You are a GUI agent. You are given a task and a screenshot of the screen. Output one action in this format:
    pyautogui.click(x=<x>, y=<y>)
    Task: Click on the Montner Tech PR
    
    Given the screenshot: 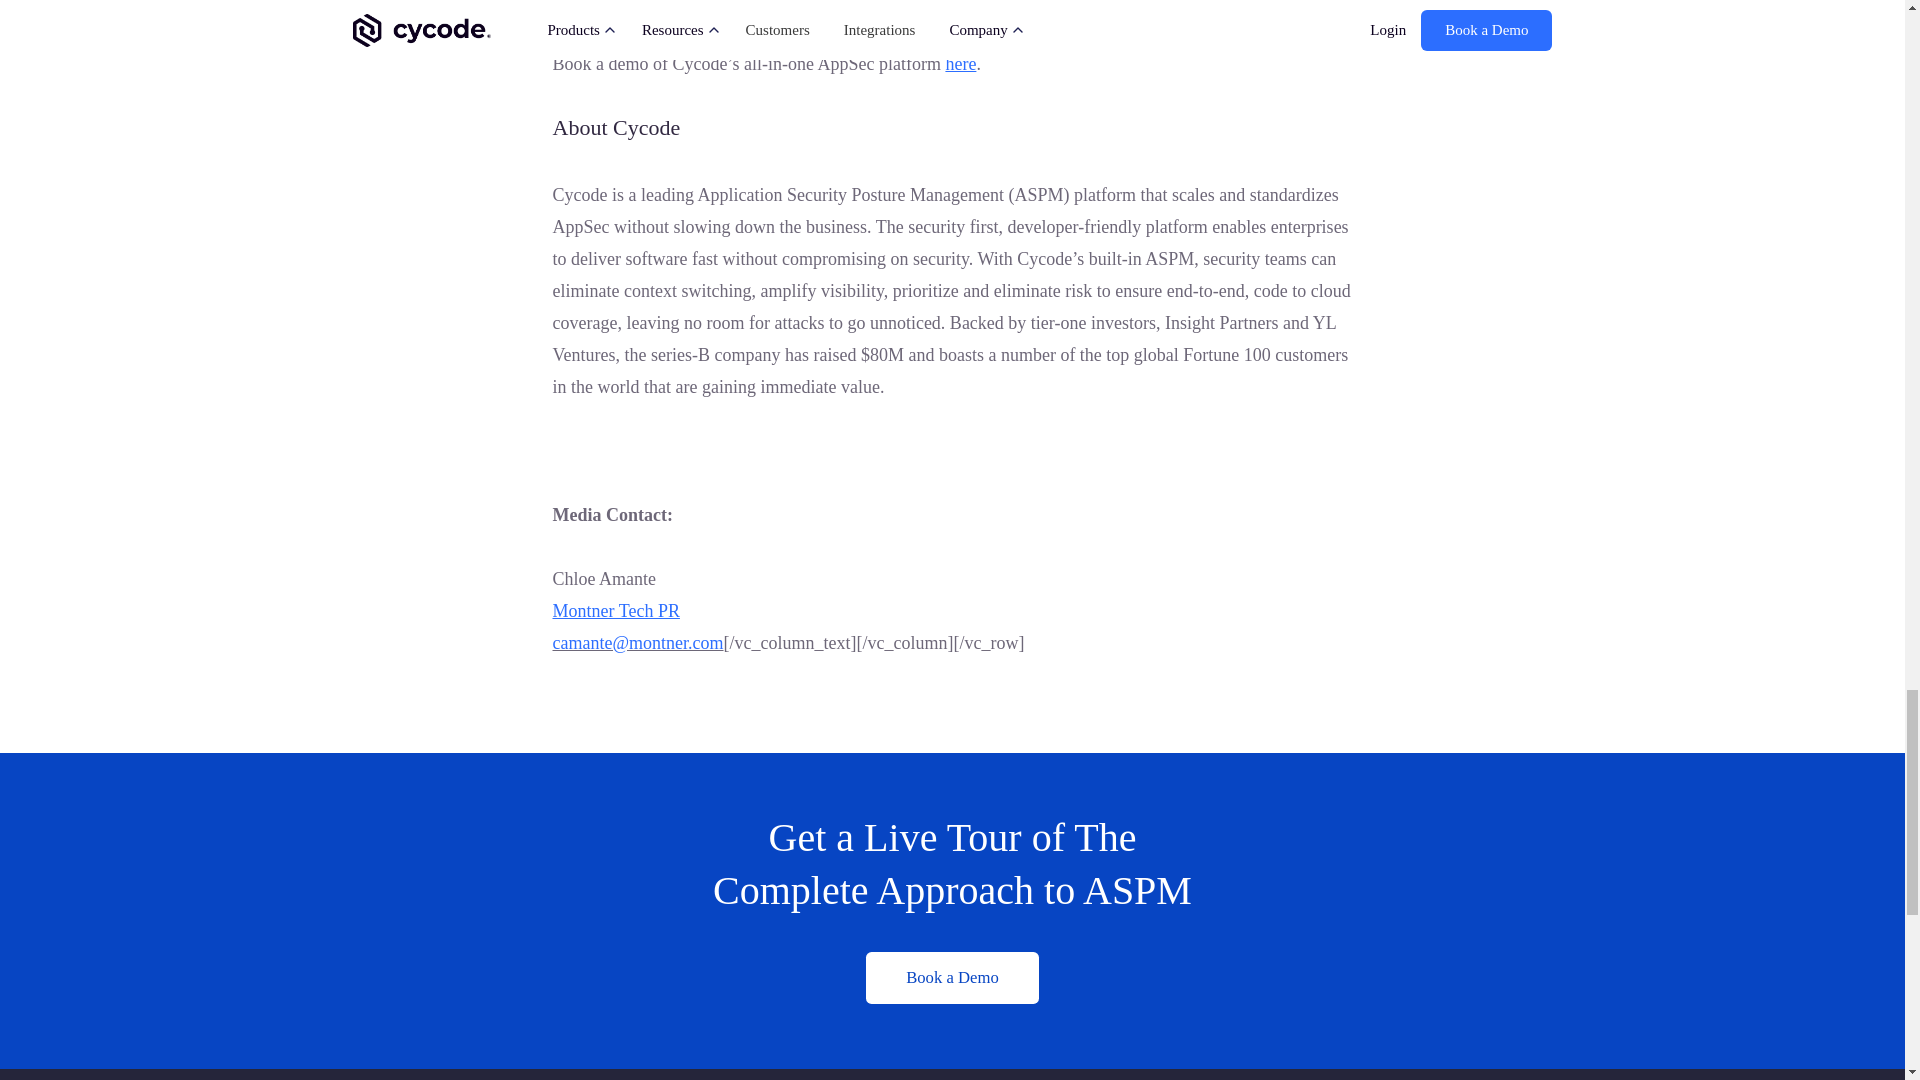 What is the action you would take?
    pyautogui.click(x=616, y=610)
    